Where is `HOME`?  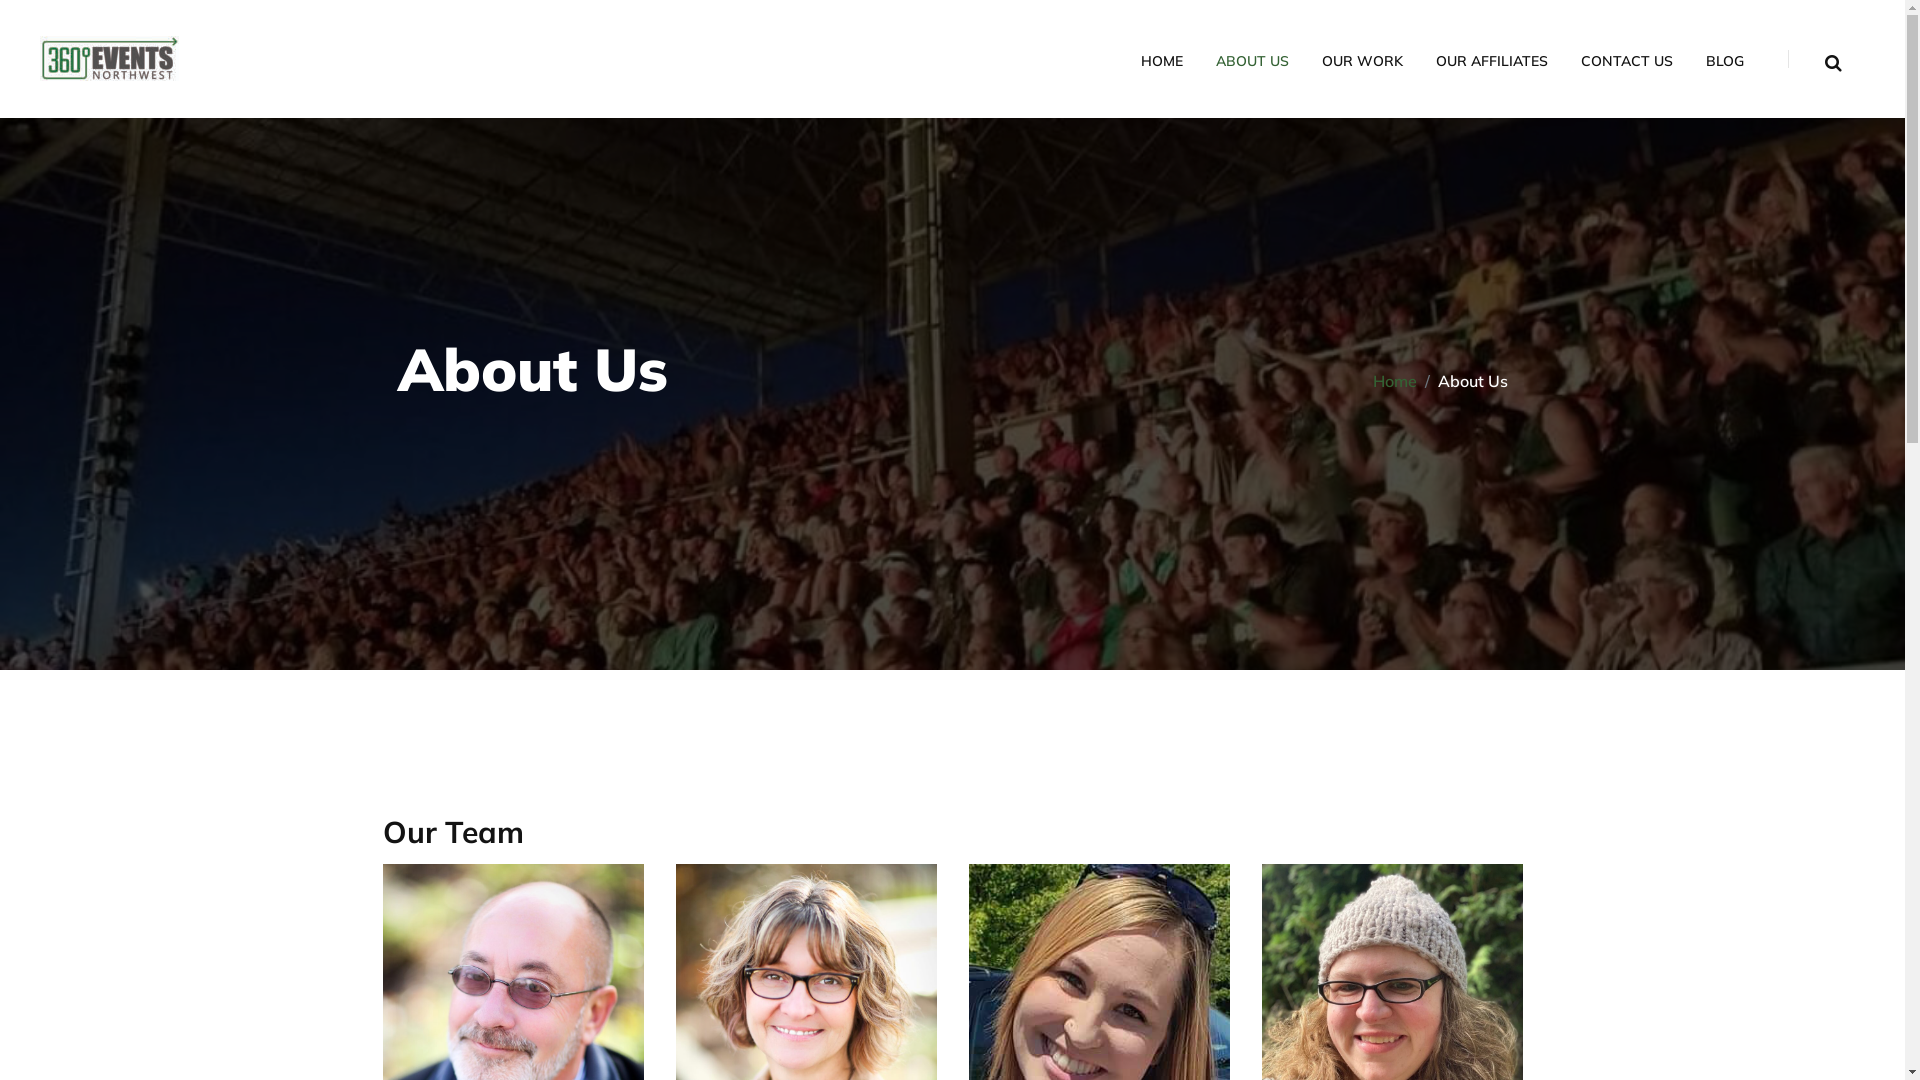 HOME is located at coordinates (1162, 62).